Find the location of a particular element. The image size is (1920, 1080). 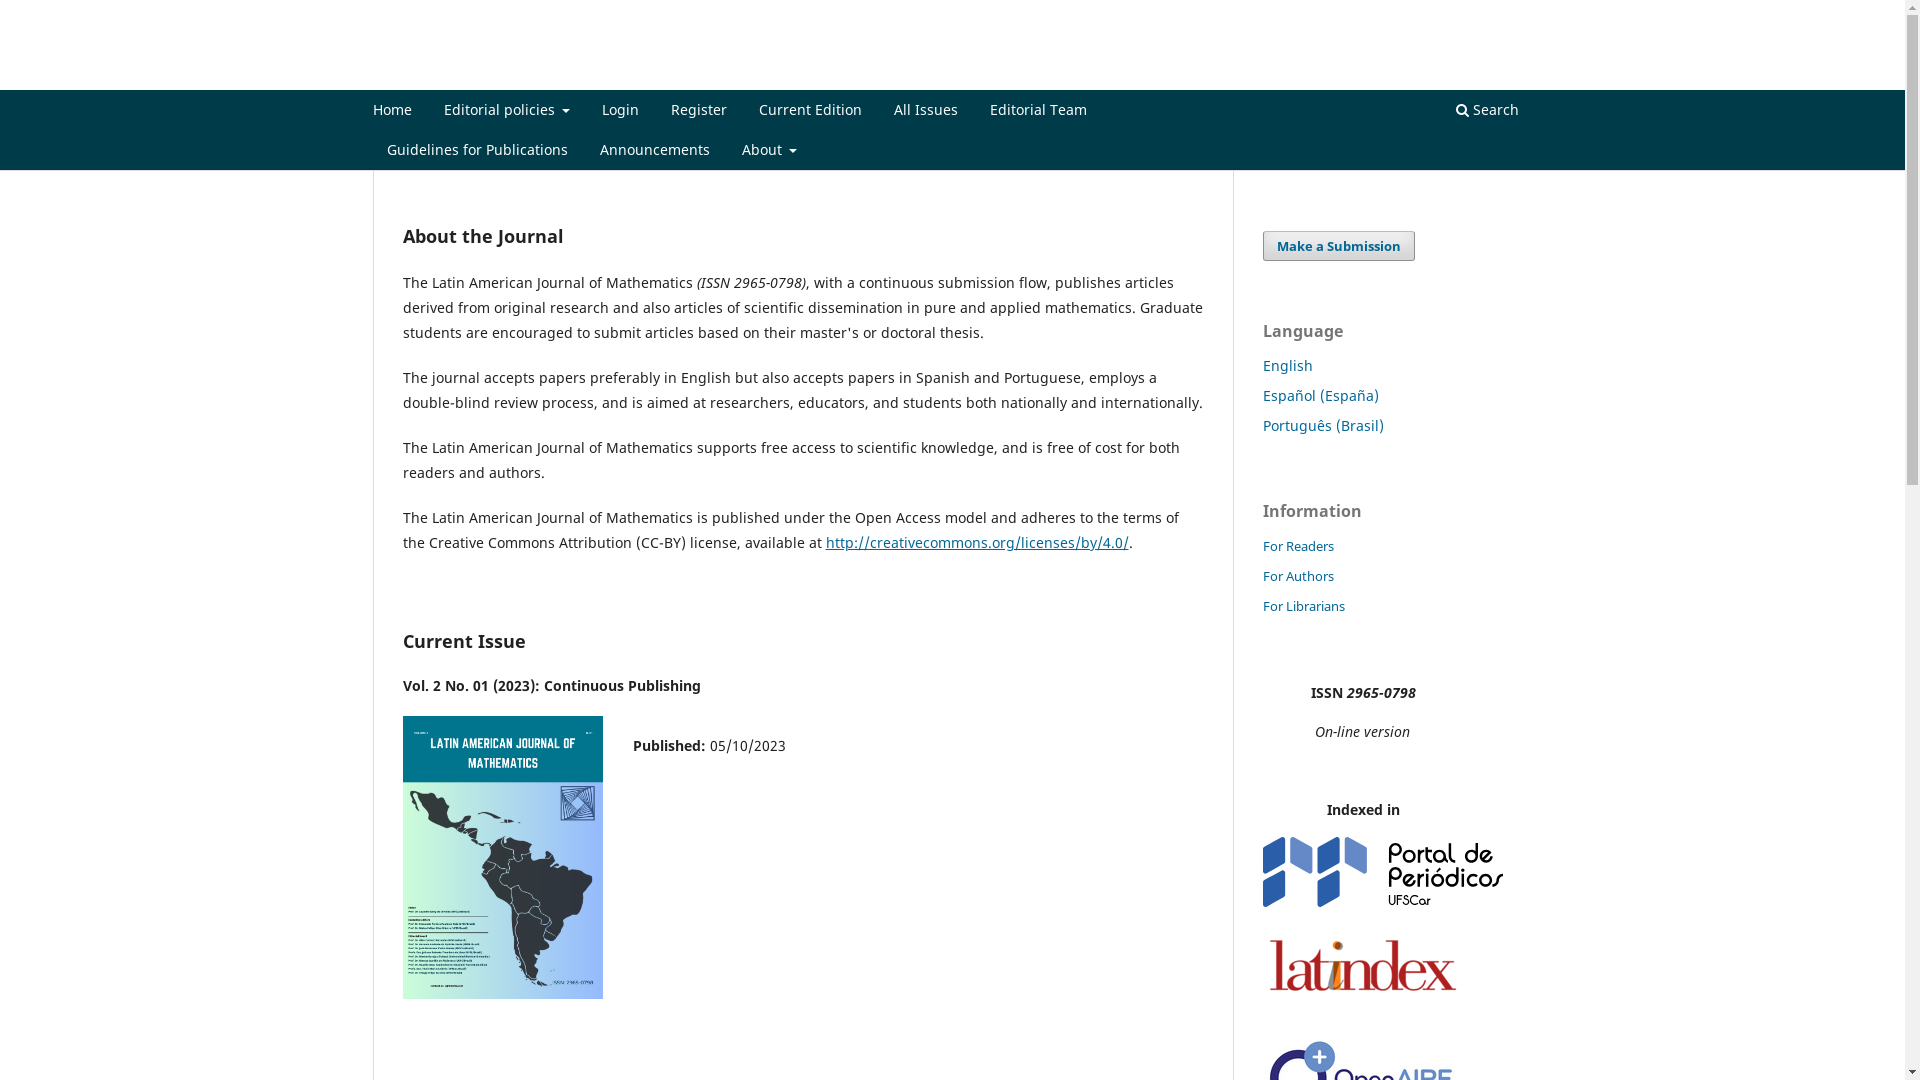

Register is located at coordinates (1452, 15).